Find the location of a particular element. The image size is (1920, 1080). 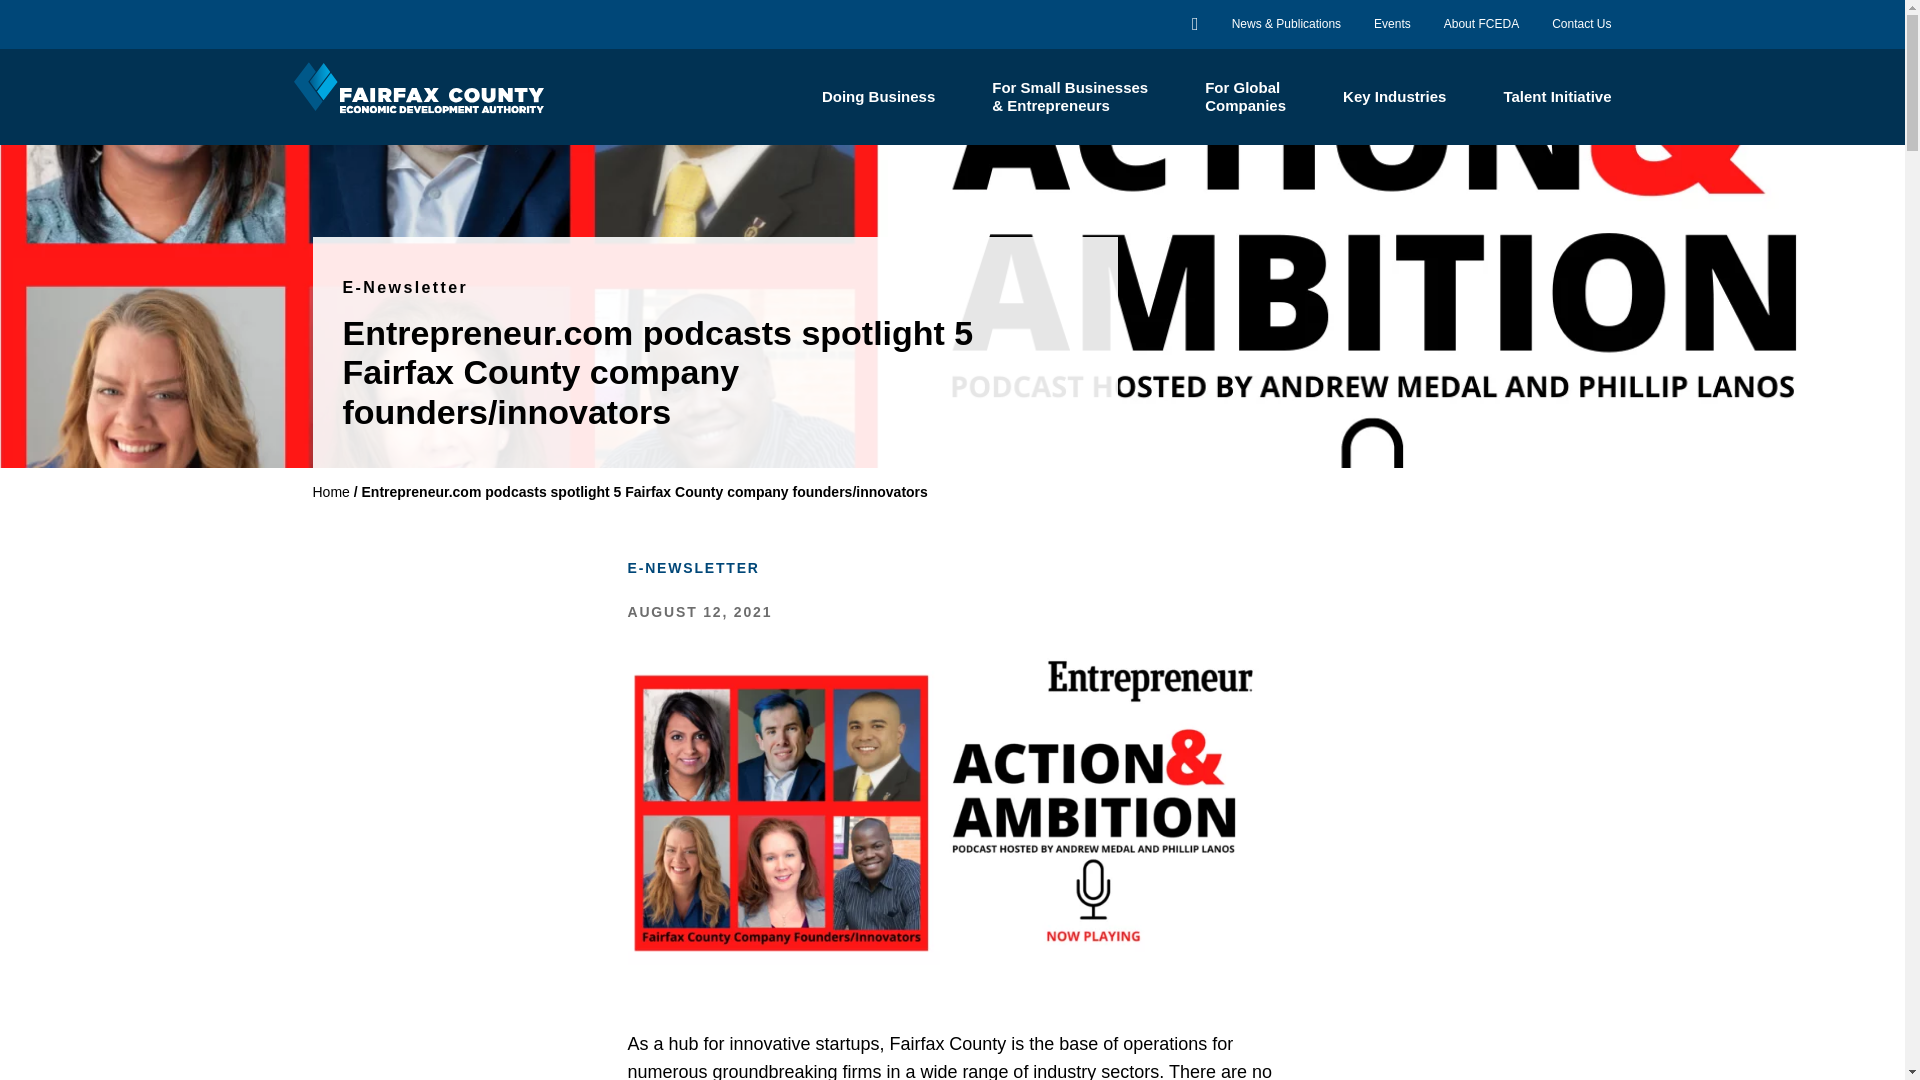

Key Industries is located at coordinates (1394, 96).